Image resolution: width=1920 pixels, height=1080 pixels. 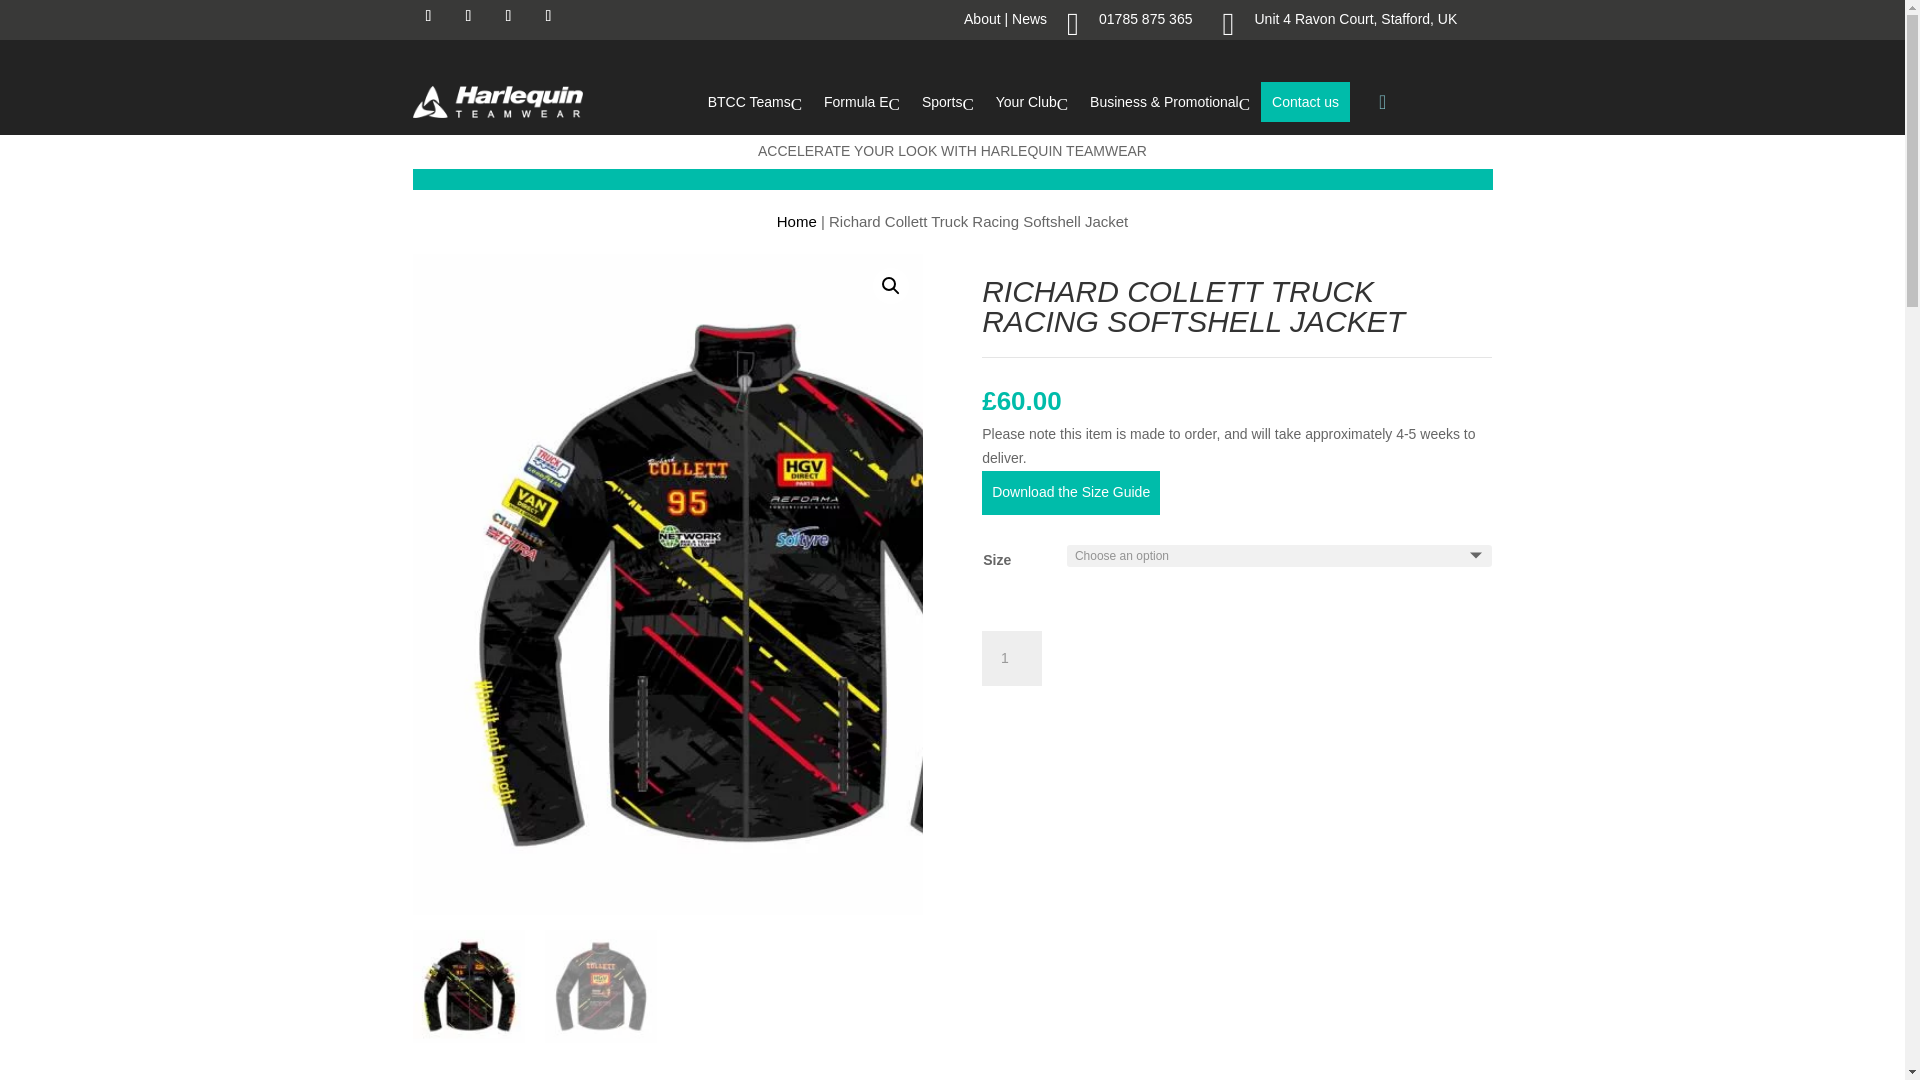 I want to click on Follow on Facebook, so click(x=428, y=16).